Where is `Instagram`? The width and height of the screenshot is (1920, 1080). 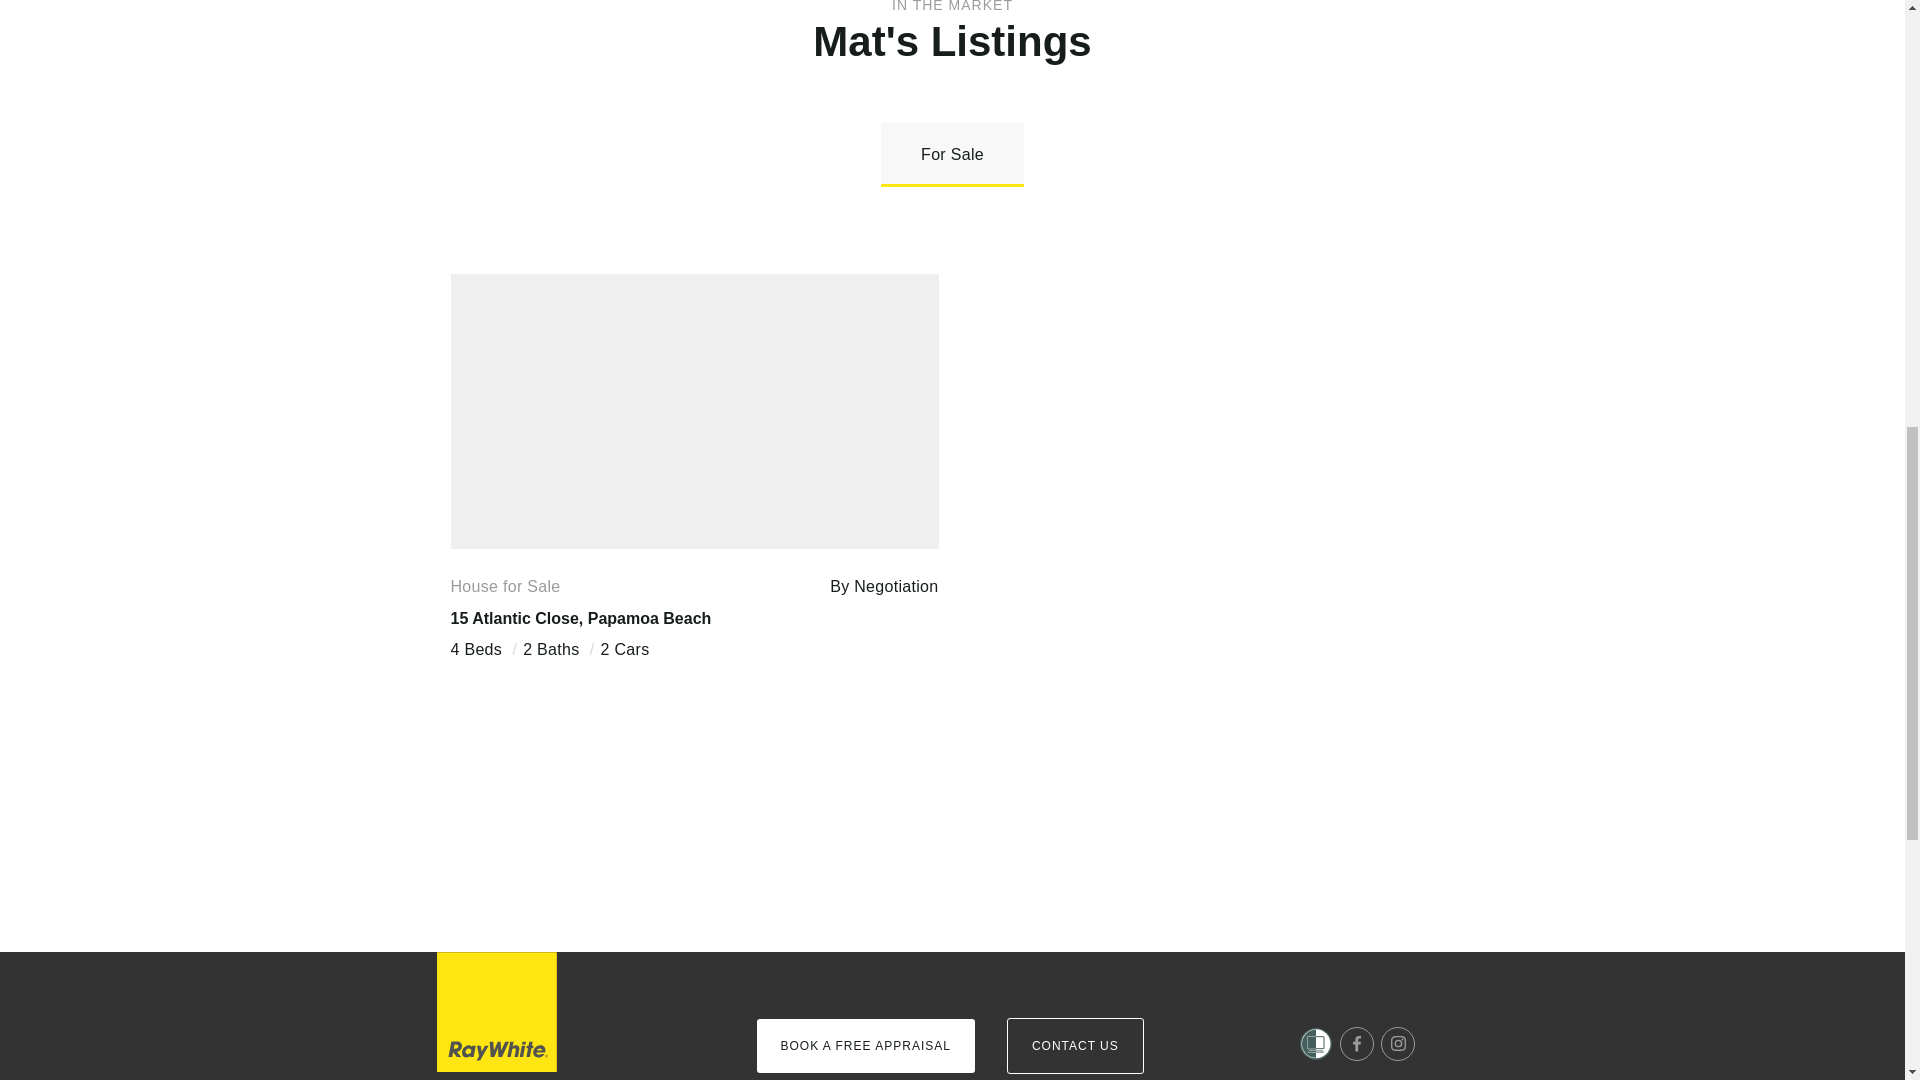 Instagram is located at coordinates (1398, 1044).